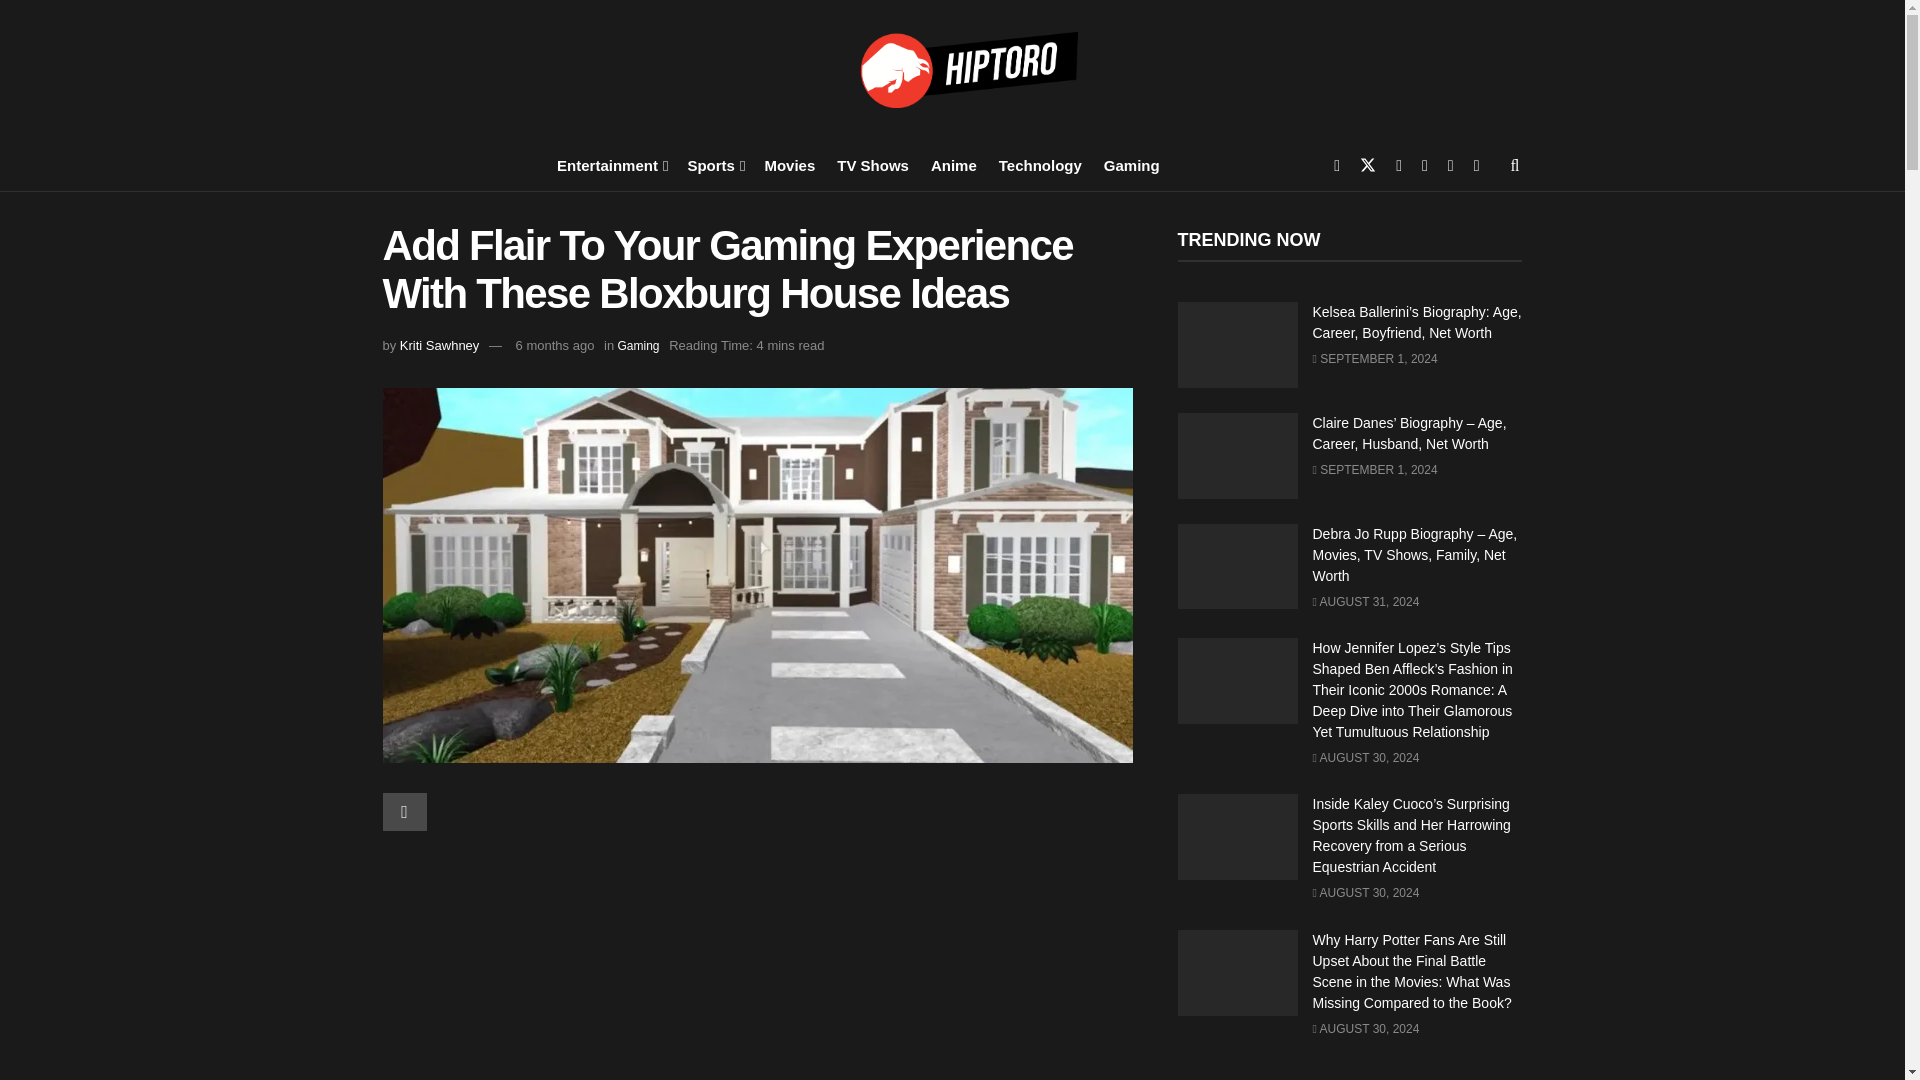  I want to click on TV Shows, so click(872, 164).